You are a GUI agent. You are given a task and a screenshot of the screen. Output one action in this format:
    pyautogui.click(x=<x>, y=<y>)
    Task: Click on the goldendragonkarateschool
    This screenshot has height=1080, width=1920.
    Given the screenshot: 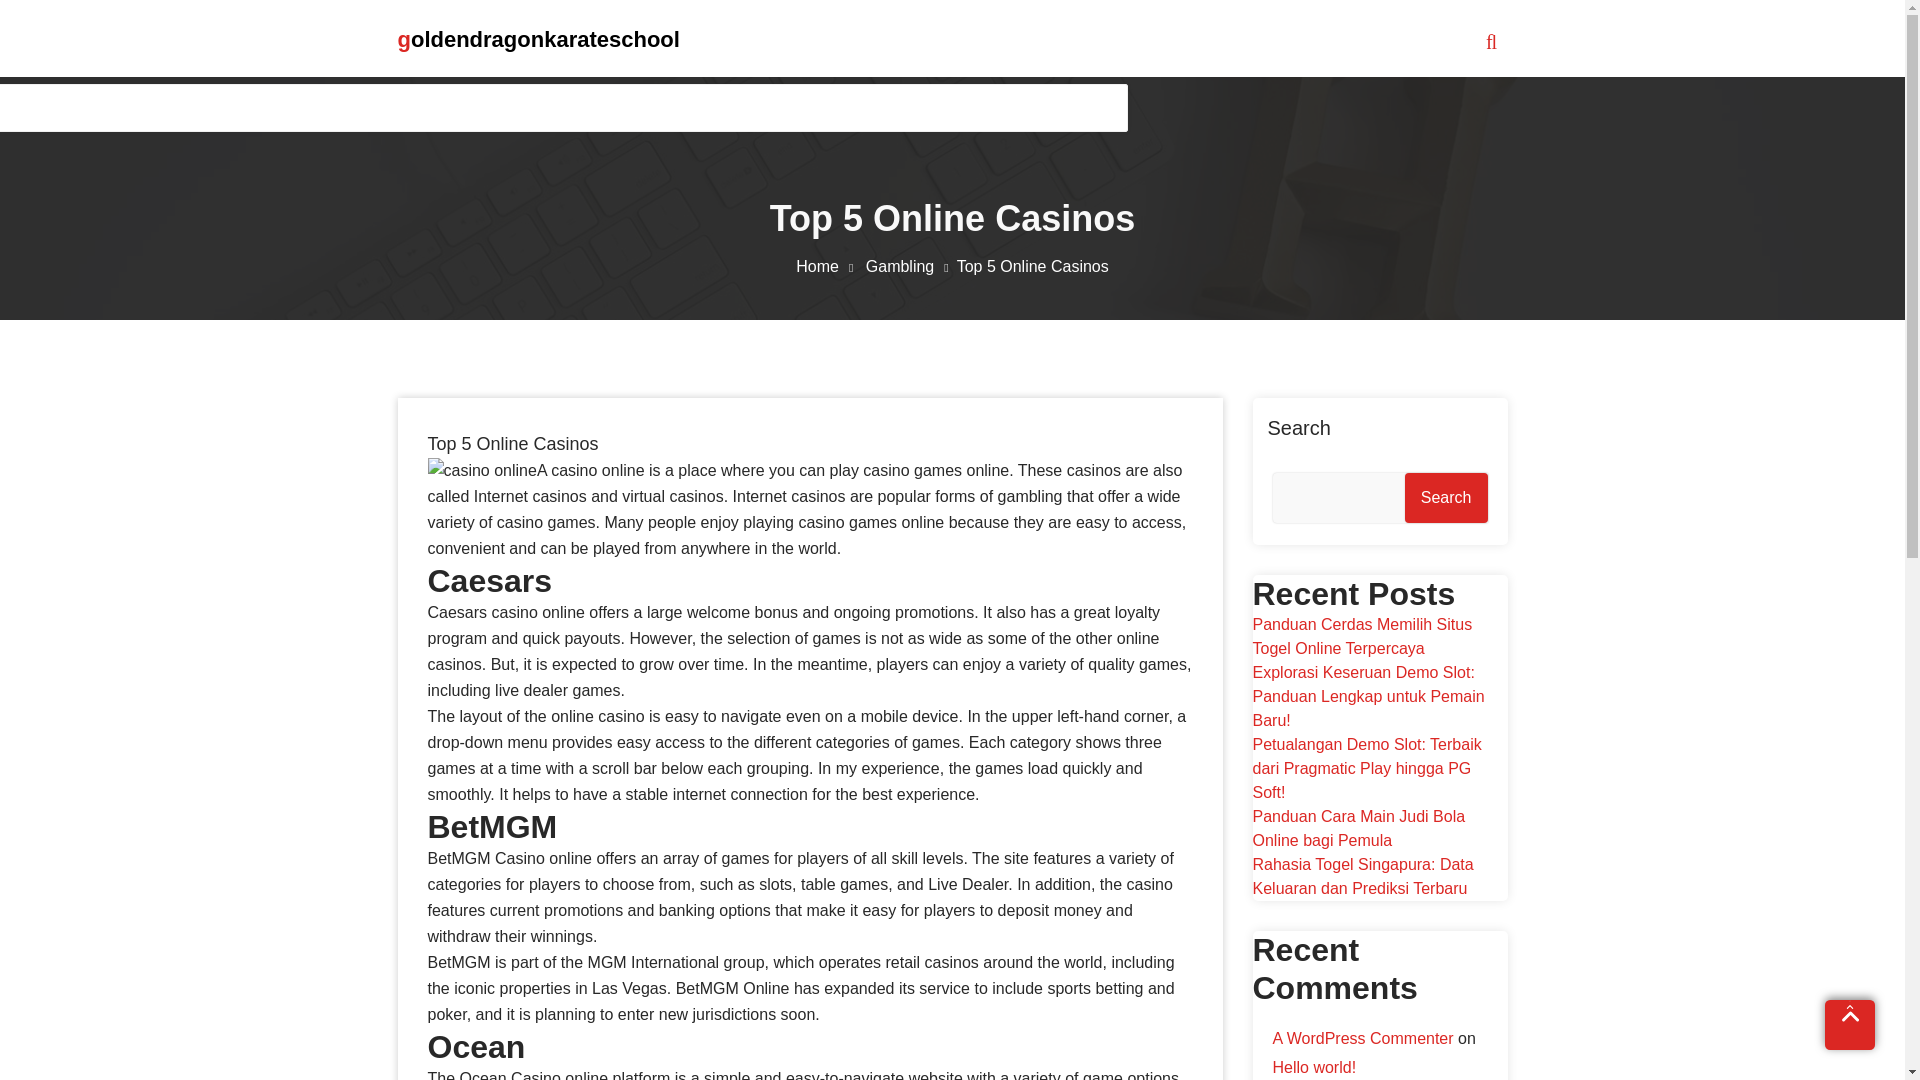 What is the action you would take?
    pyautogui.click(x=538, y=40)
    